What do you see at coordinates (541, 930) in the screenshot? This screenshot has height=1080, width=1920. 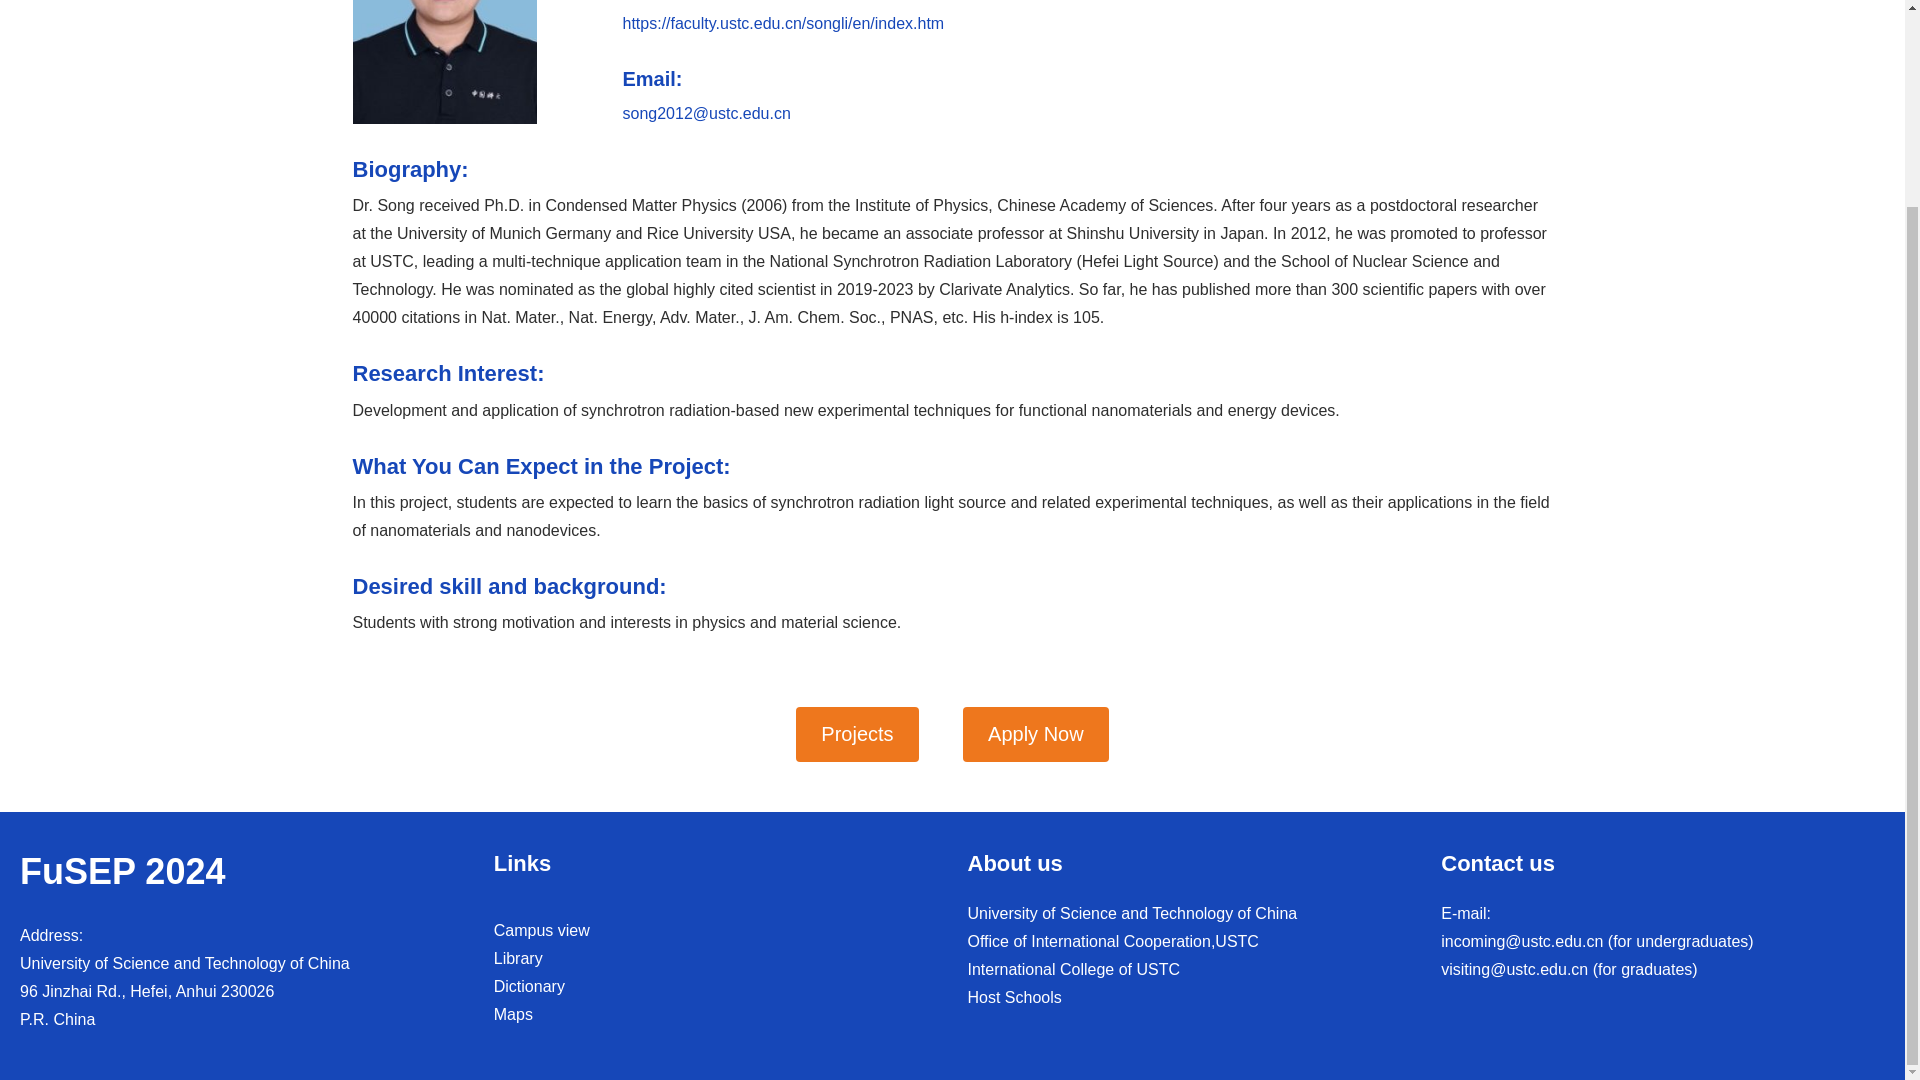 I see `Campus view` at bounding box center [541, 930].